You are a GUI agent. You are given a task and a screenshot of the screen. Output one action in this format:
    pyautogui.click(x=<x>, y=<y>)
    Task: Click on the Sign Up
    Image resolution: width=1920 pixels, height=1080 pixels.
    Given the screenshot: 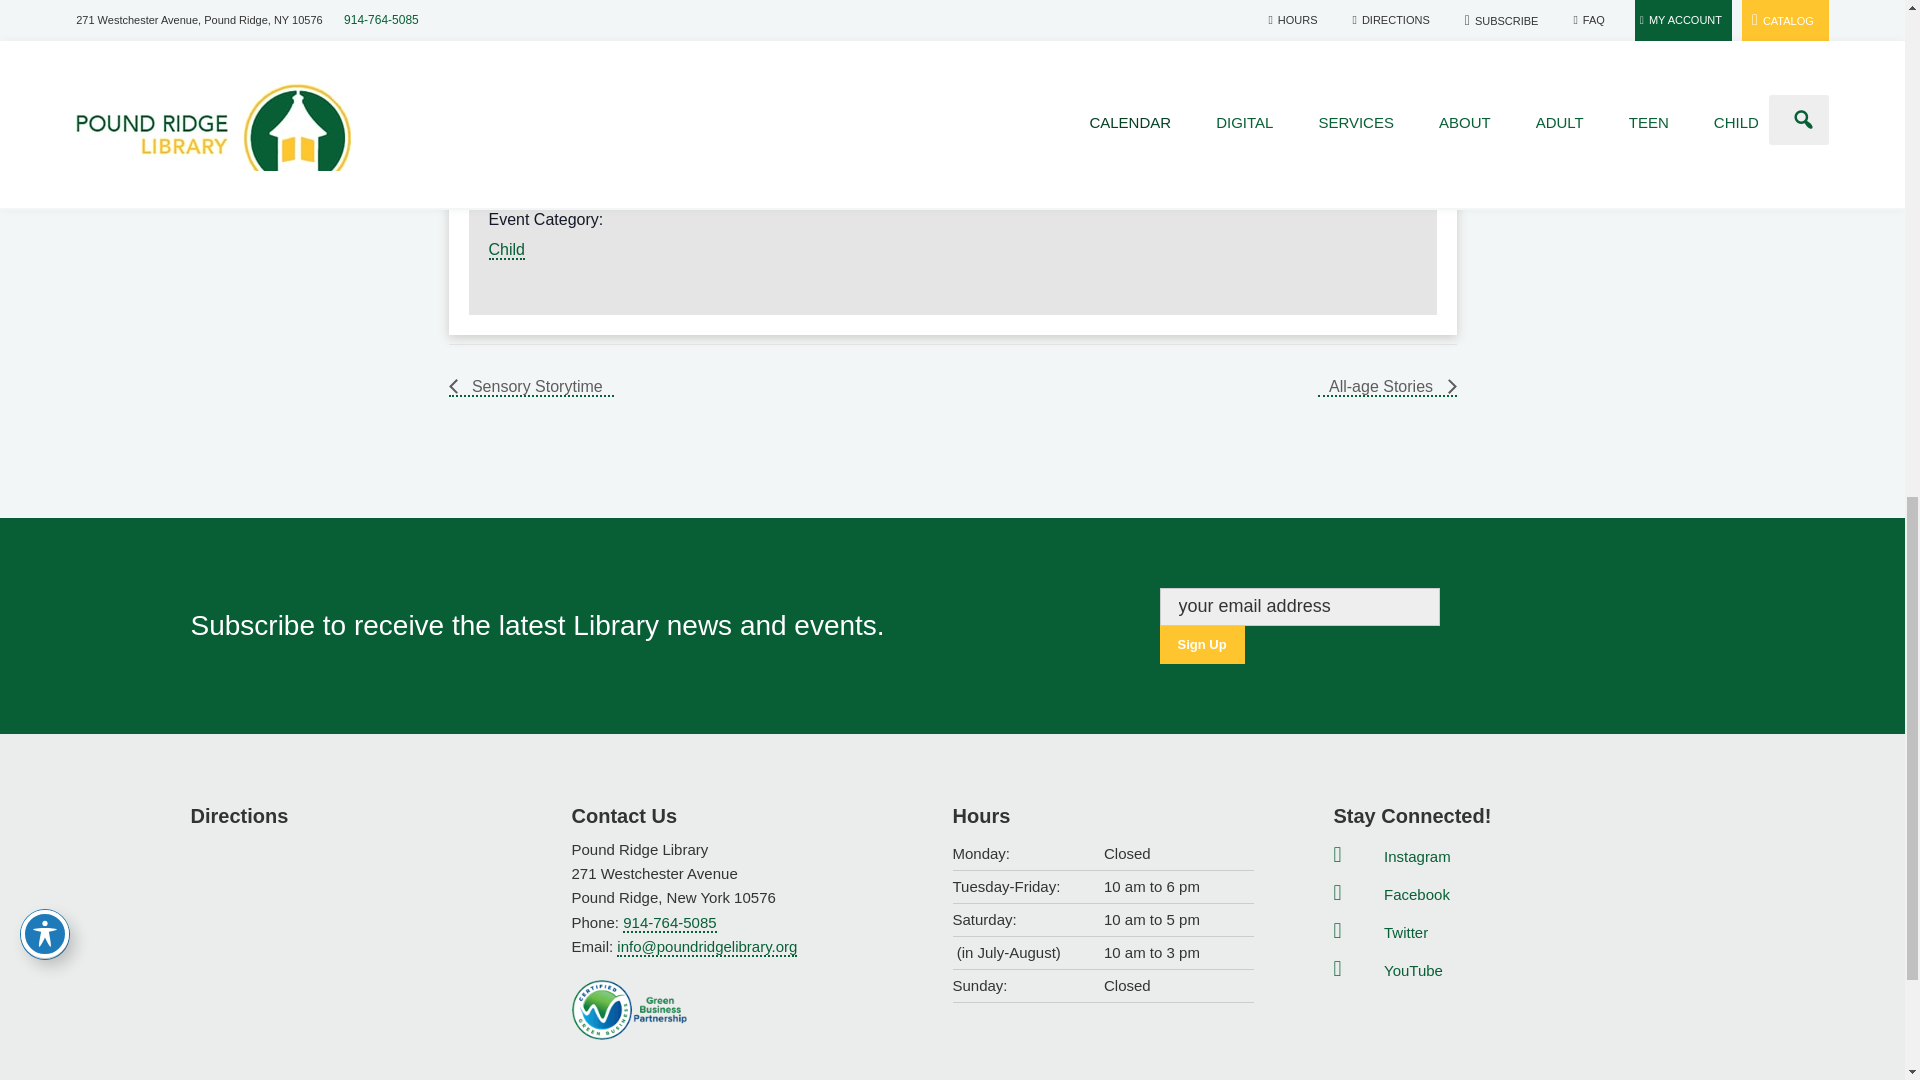 What is the action you would take?
    pyautogui.click(x=1202, y=645)
    